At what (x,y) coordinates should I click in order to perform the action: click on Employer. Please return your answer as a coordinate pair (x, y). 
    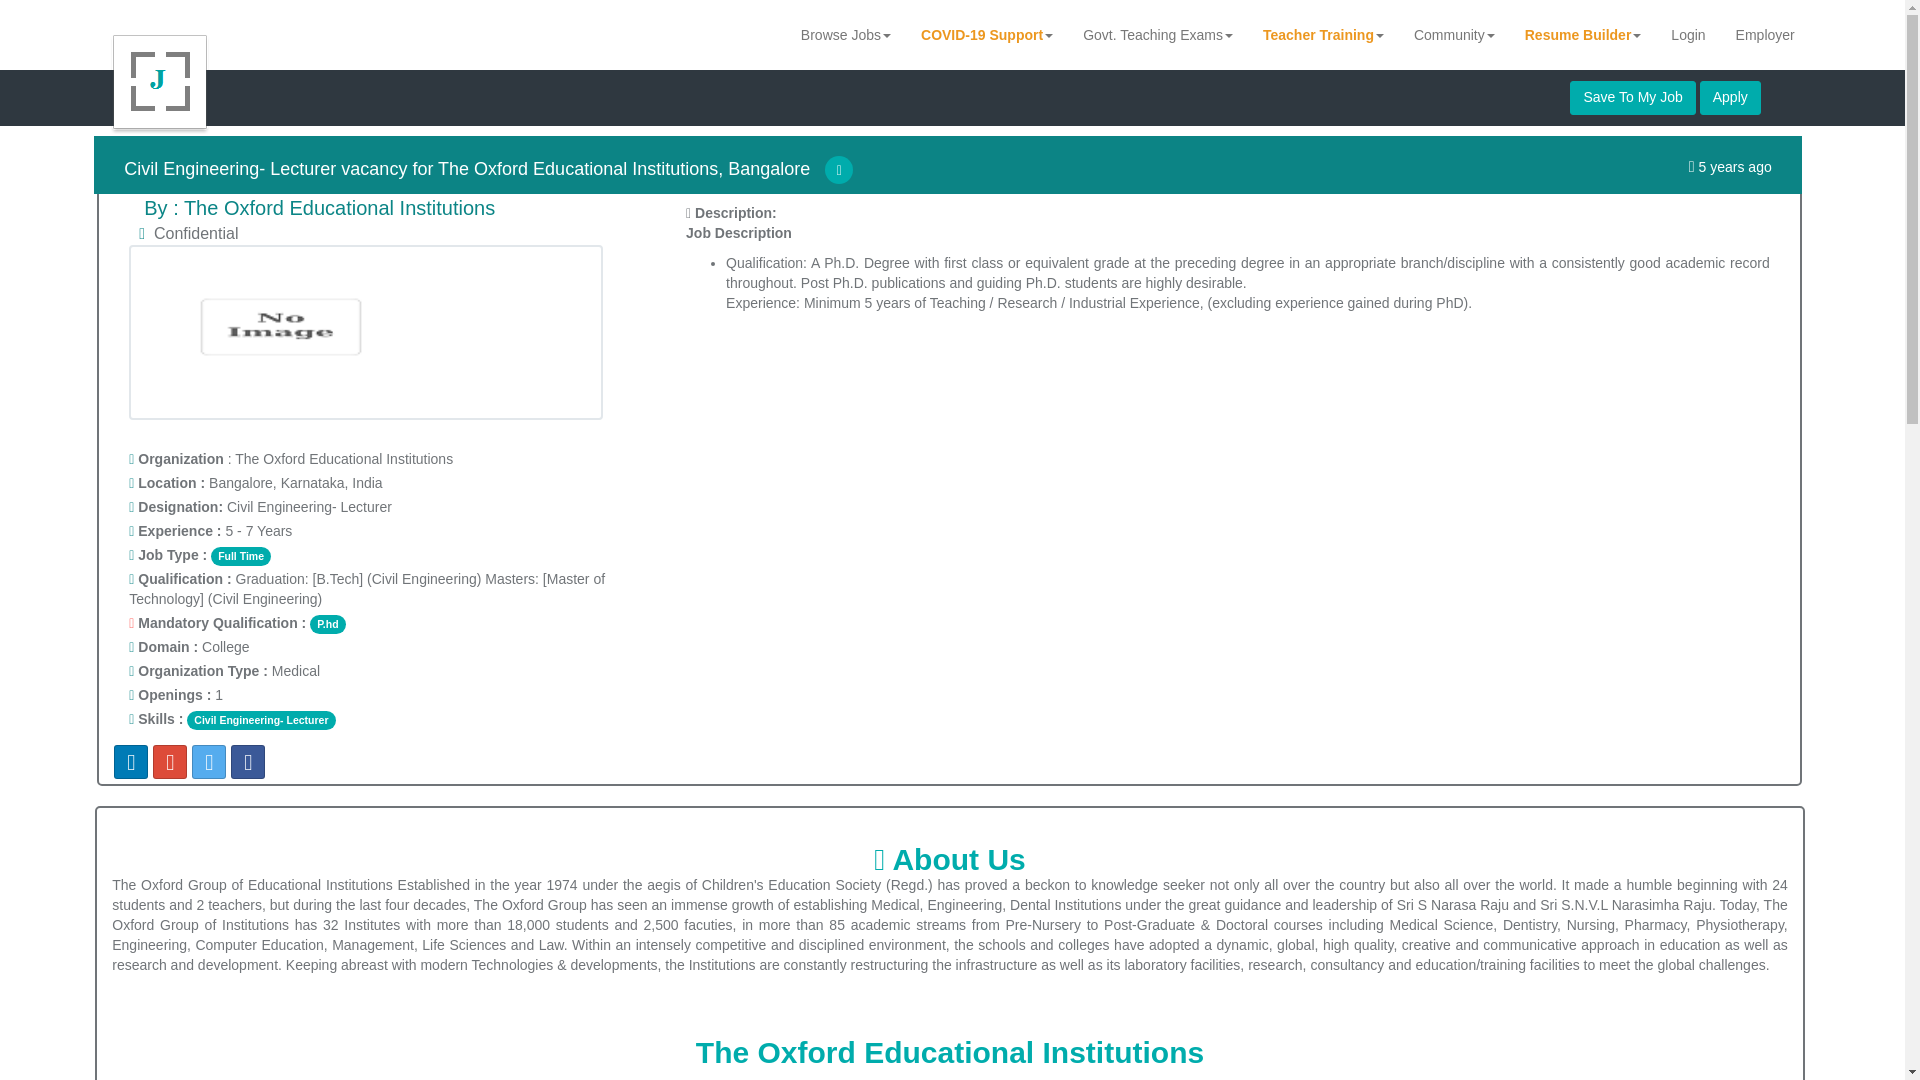
    Looking at the image, I should click on (1765, 34).